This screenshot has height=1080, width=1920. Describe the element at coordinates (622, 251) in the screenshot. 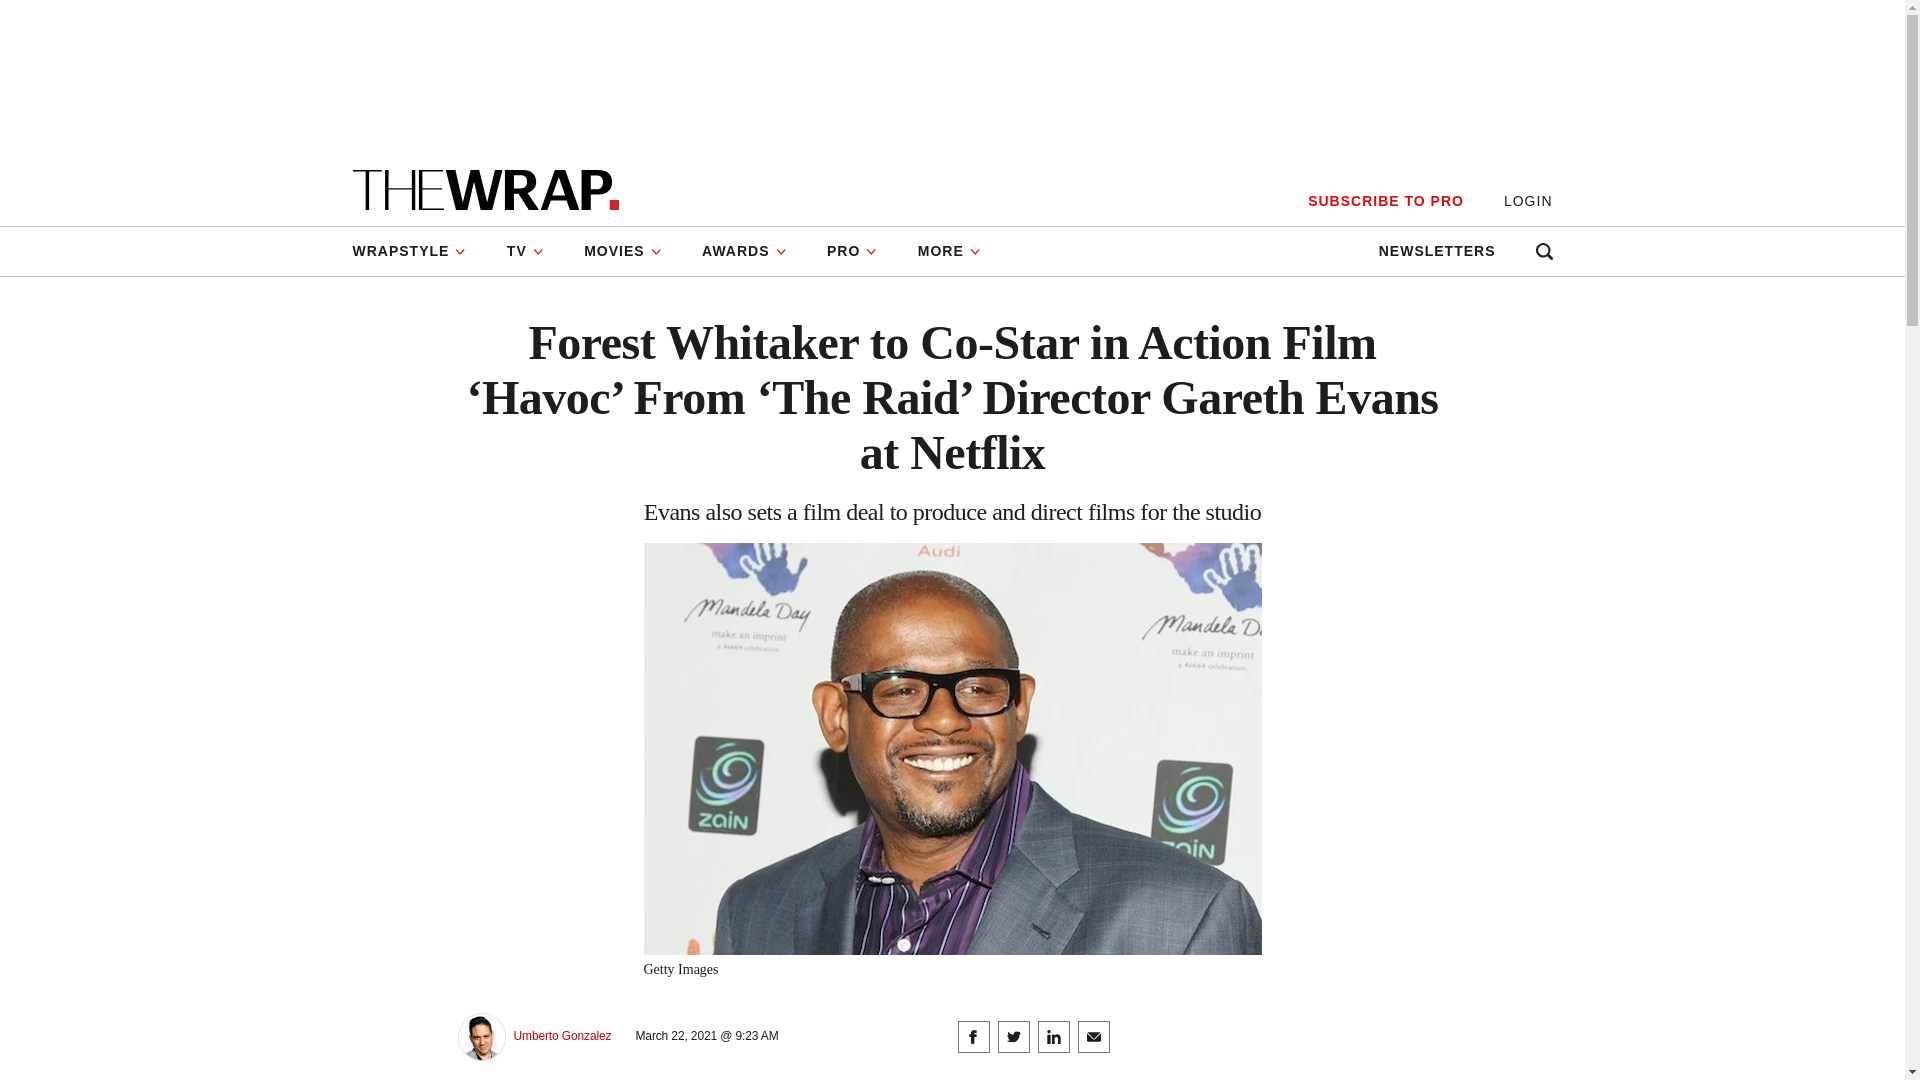

I see `MOVIES` at that location.